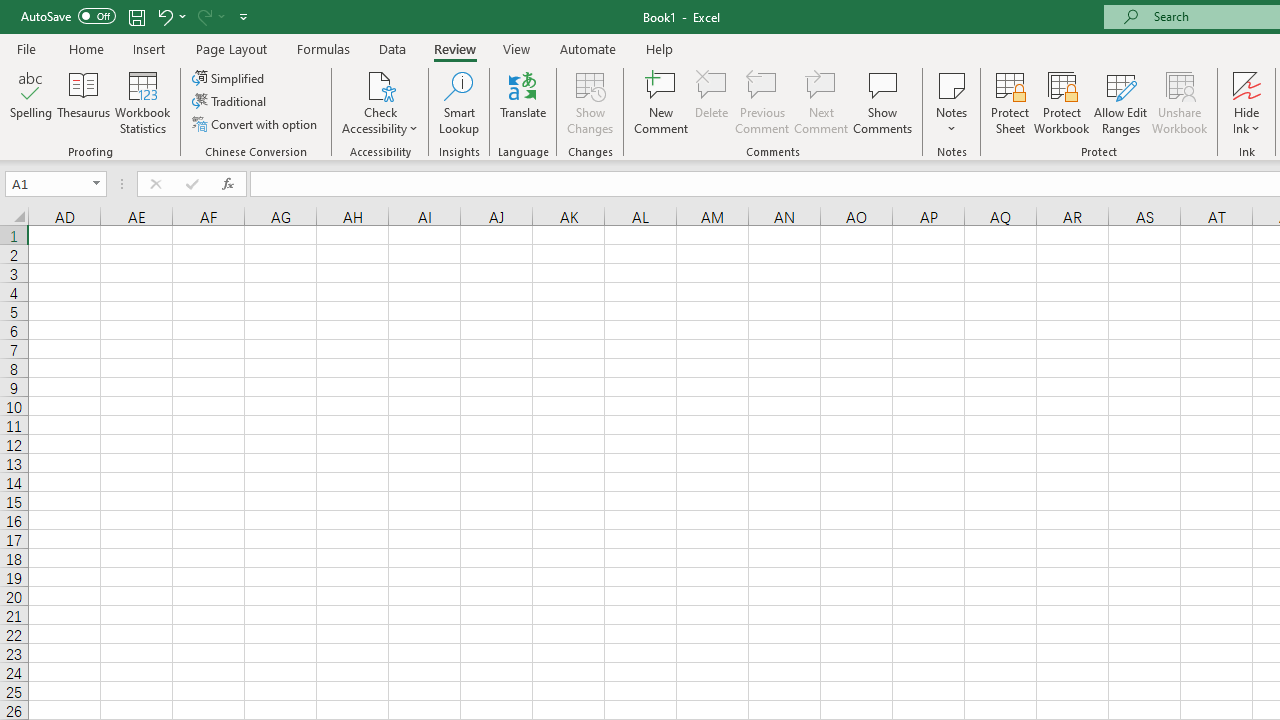 The image size is (1280, 720). I want to click on Workbook Statistics, so click(142, 102).